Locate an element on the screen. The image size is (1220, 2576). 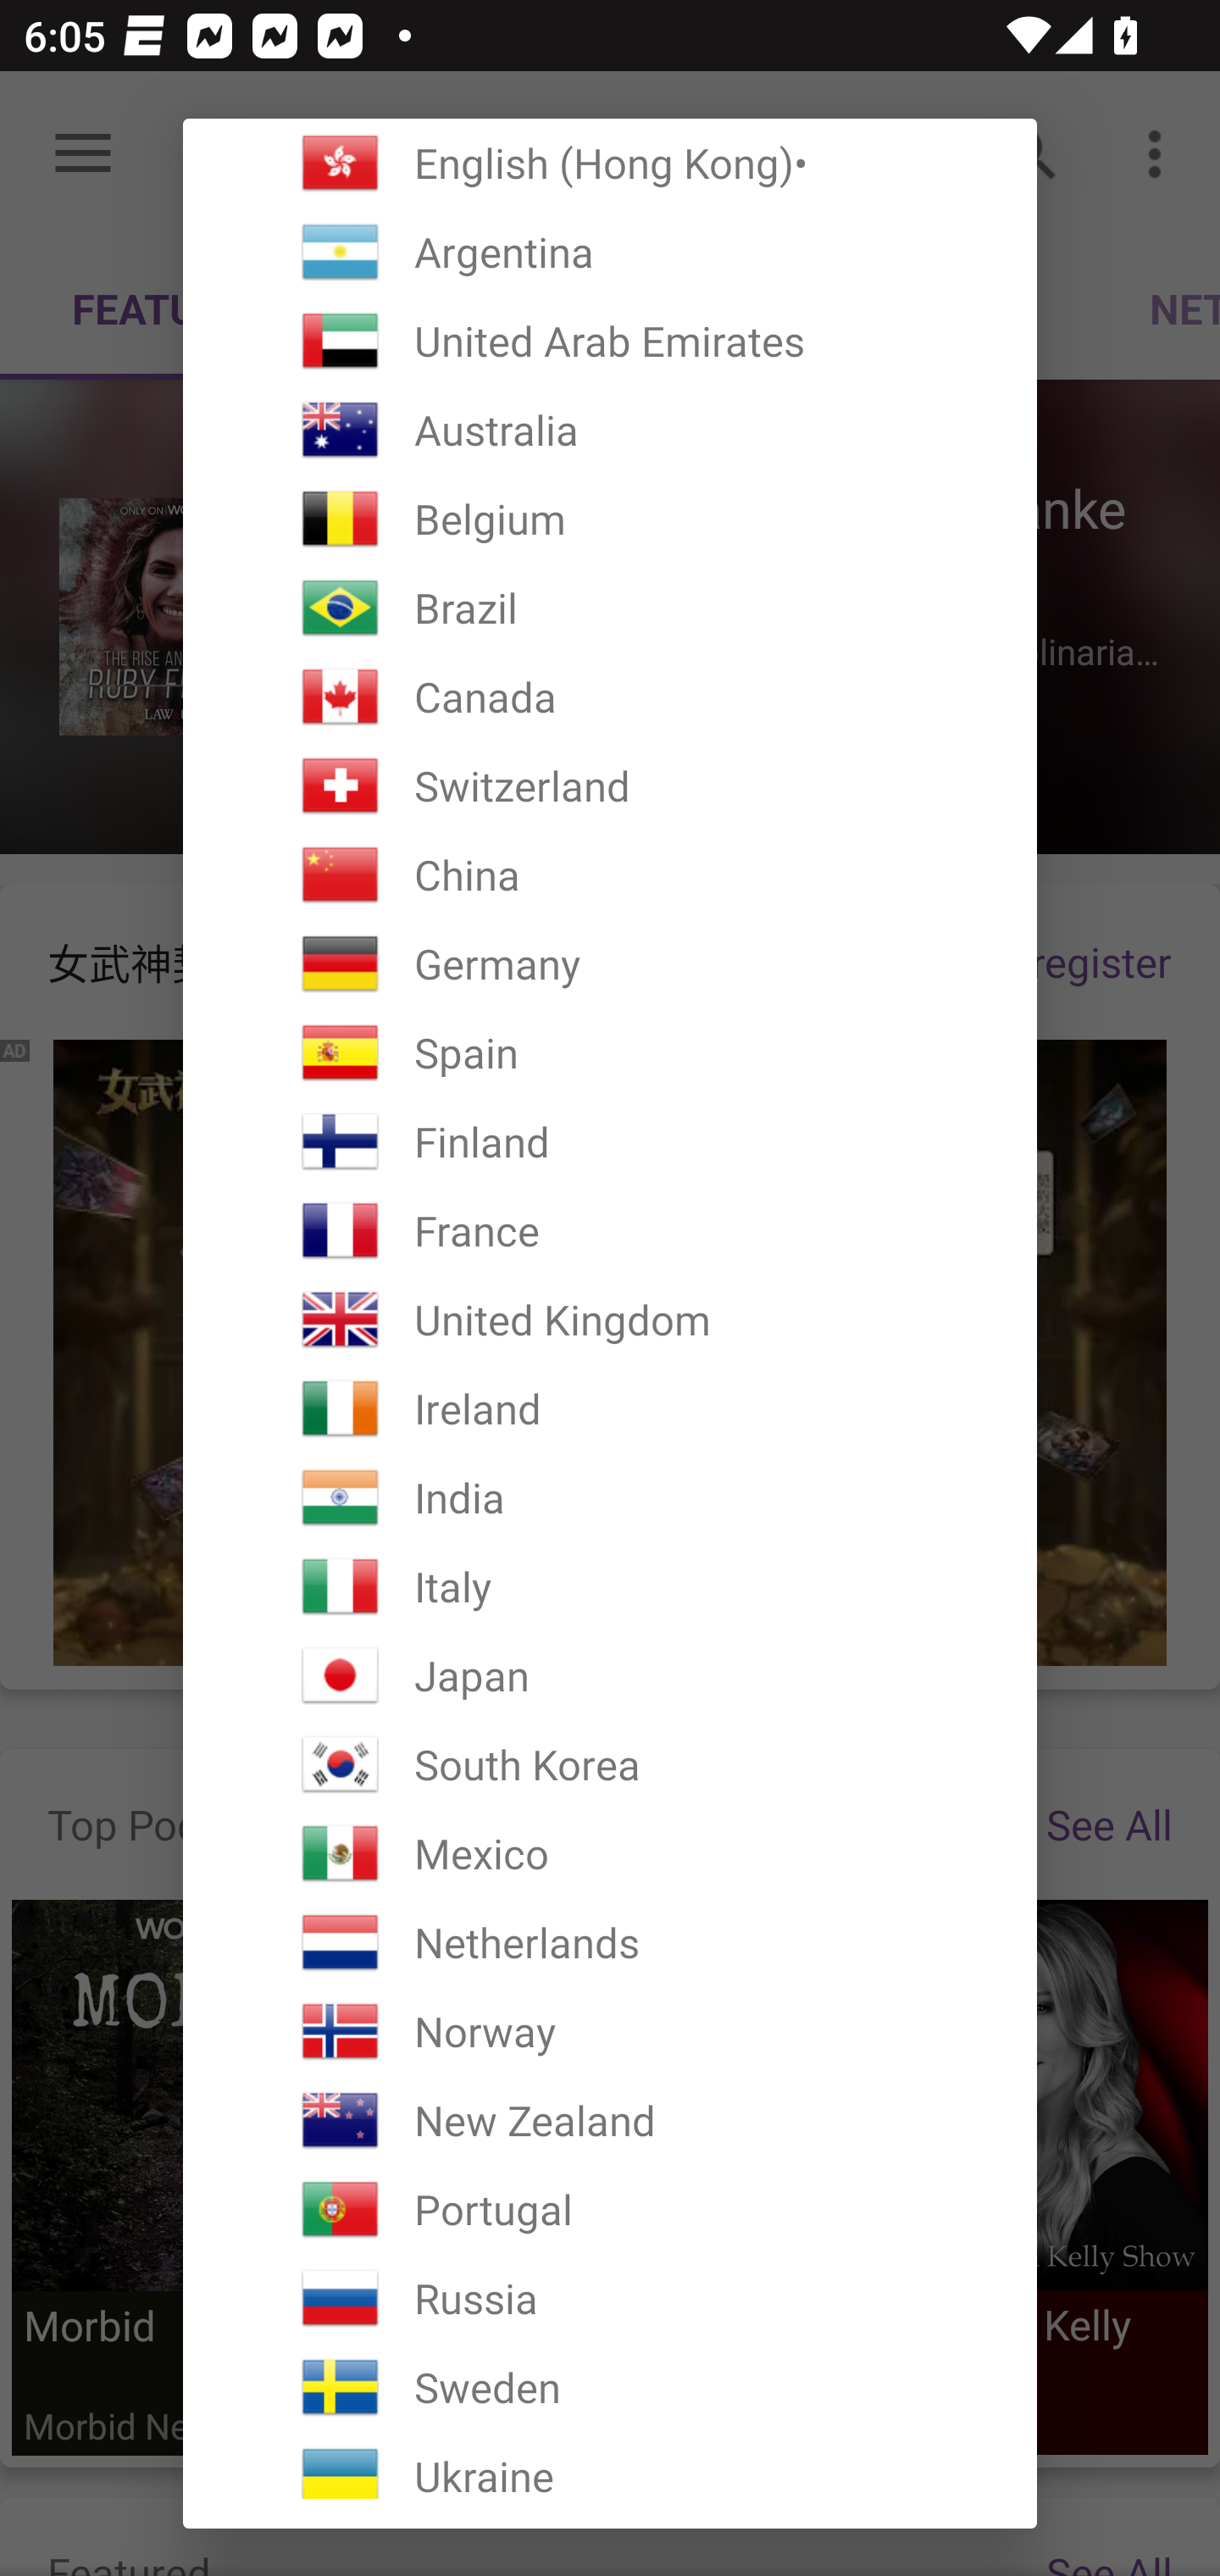
Norway is located at coordinates (610, 2030).